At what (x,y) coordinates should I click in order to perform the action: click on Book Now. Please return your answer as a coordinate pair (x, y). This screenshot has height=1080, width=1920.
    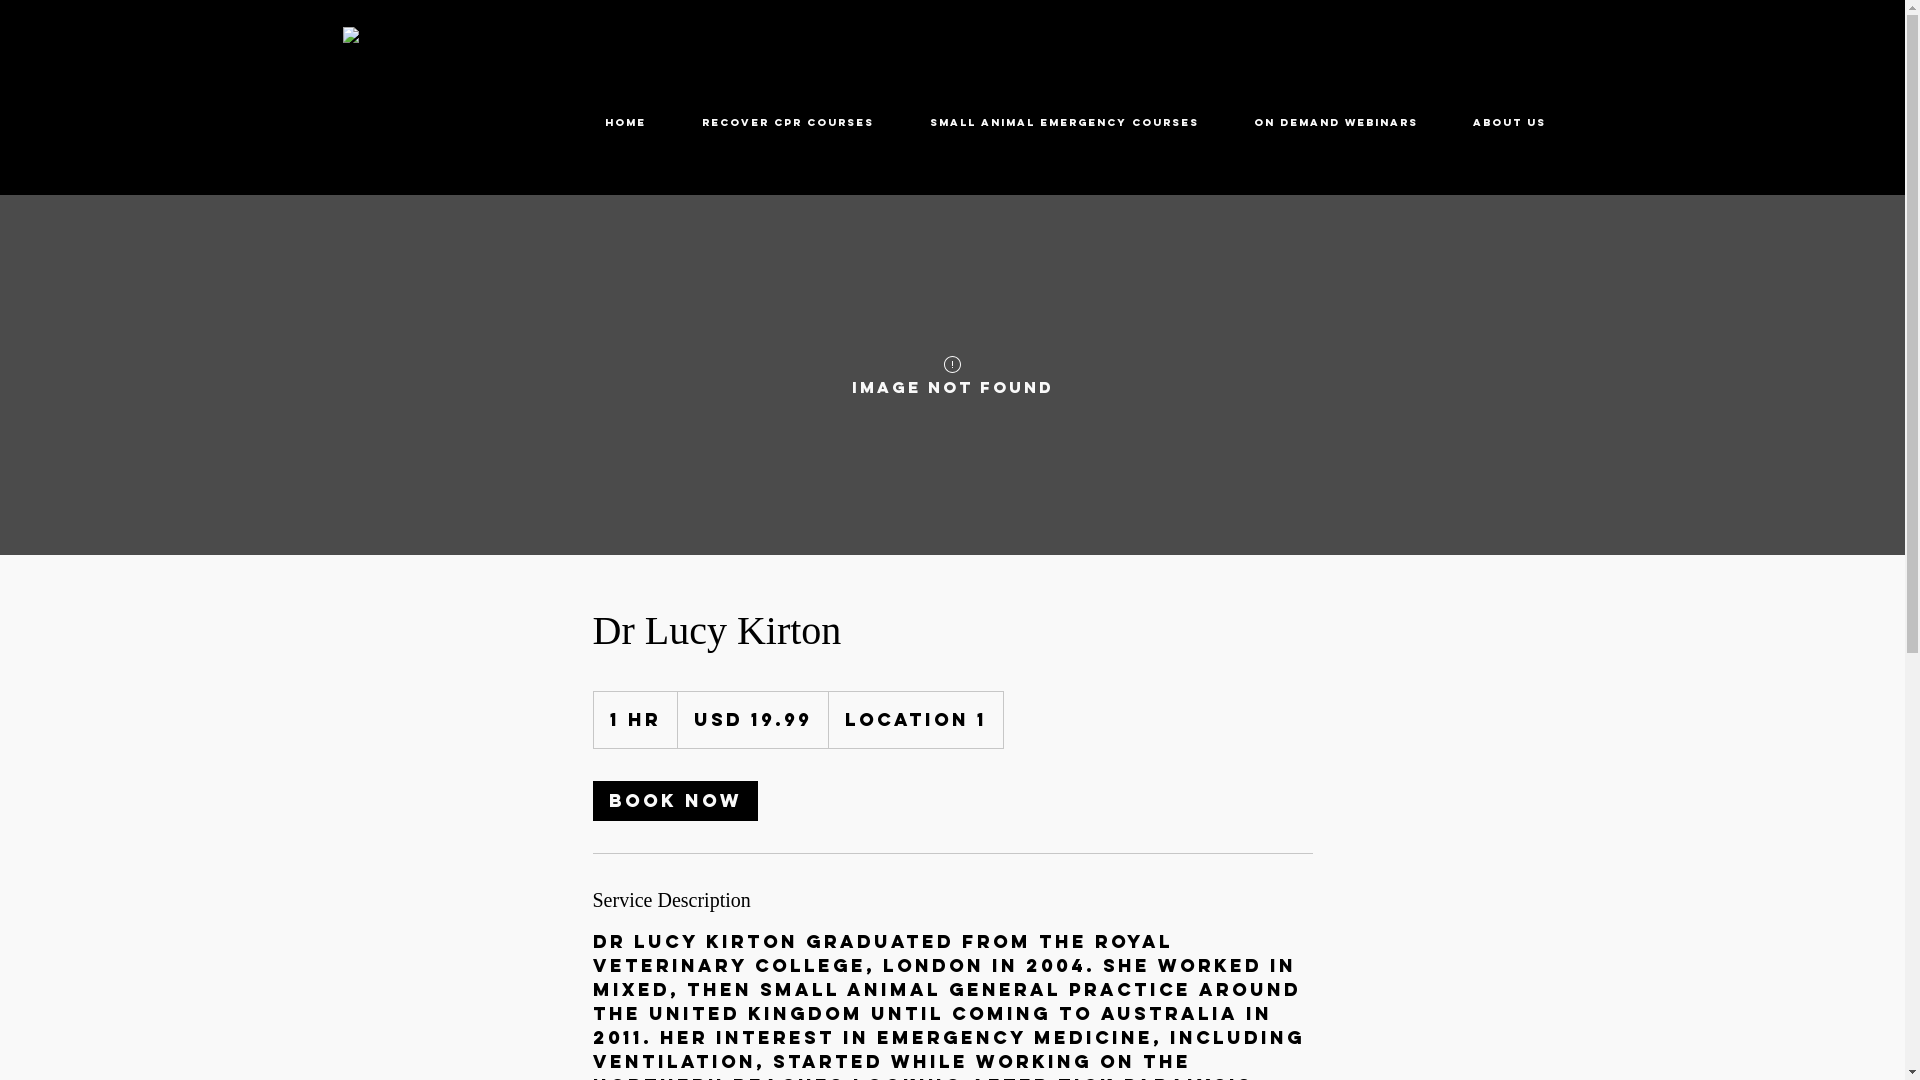
    Looking at the image, I should click on (674, 801).